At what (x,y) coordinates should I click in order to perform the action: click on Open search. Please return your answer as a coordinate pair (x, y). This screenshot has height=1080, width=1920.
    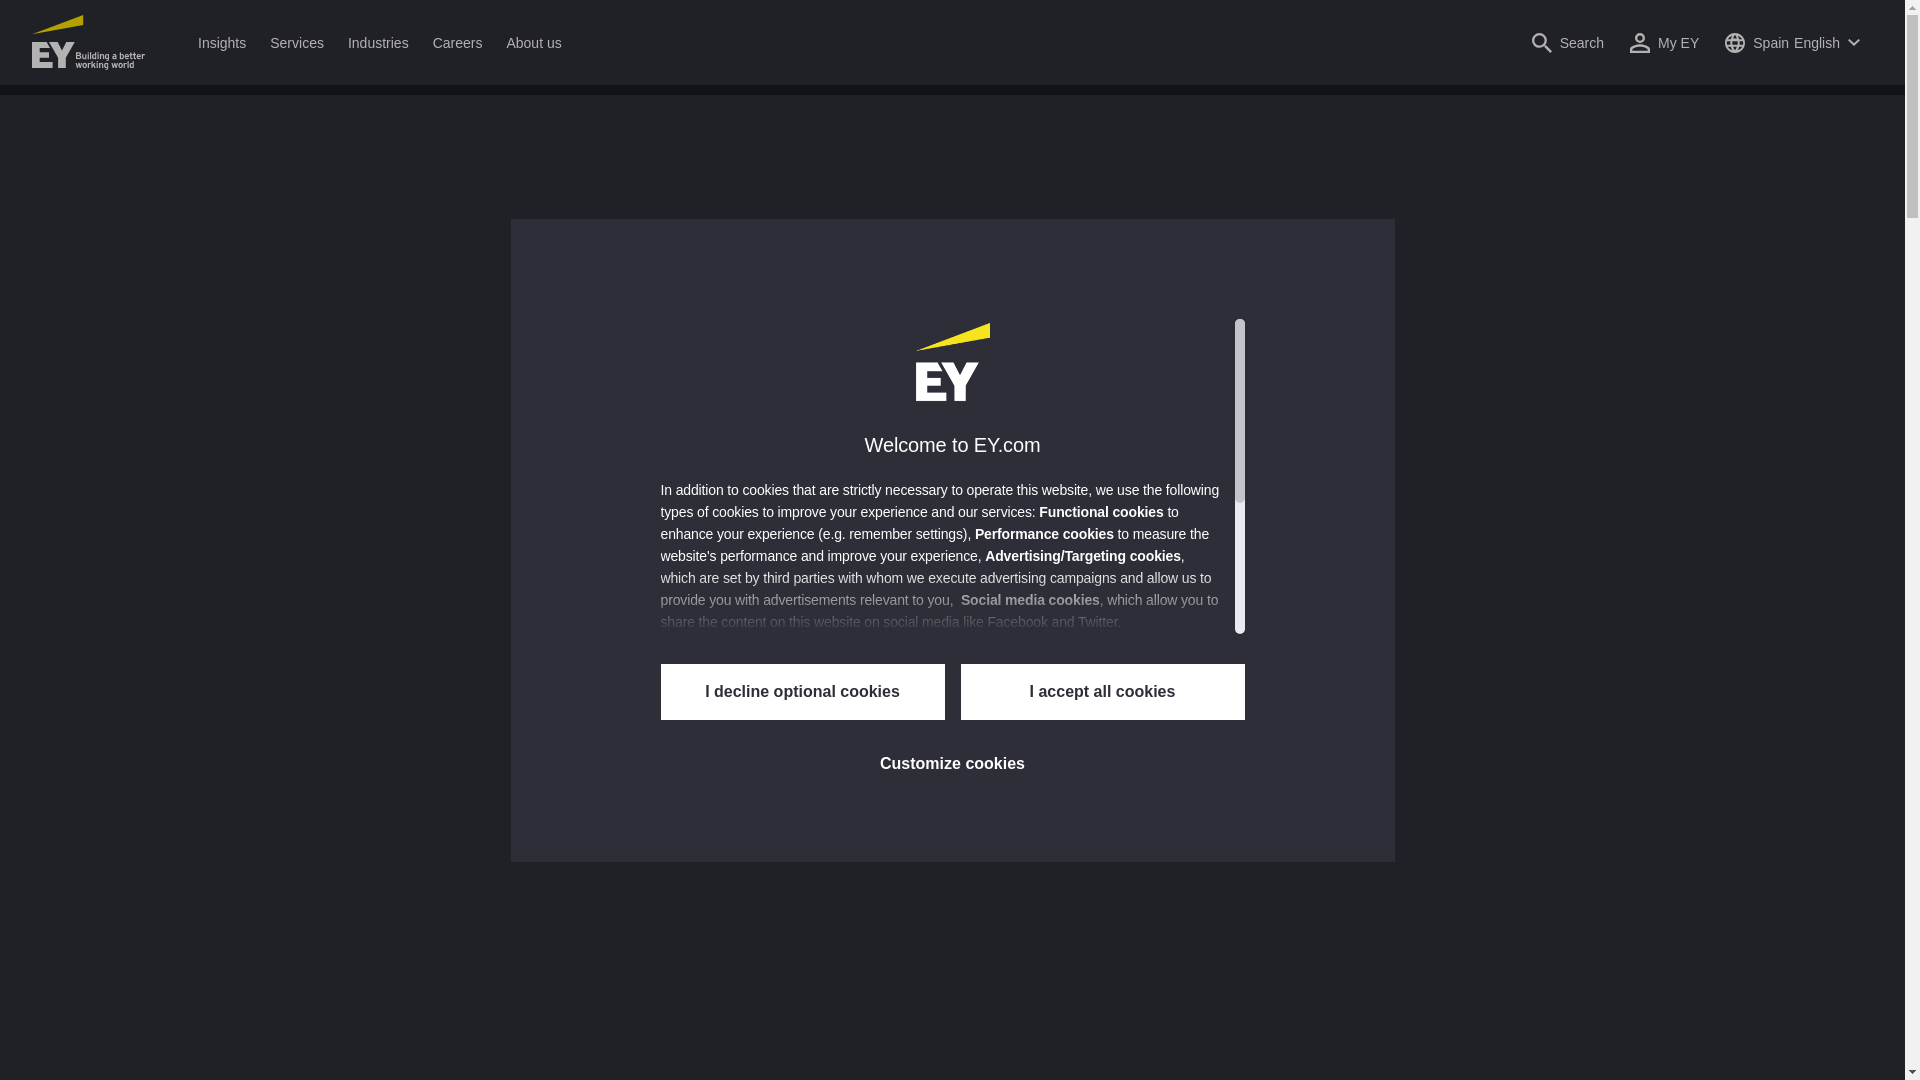
    Looking at the image, I should click on (1567, 42).